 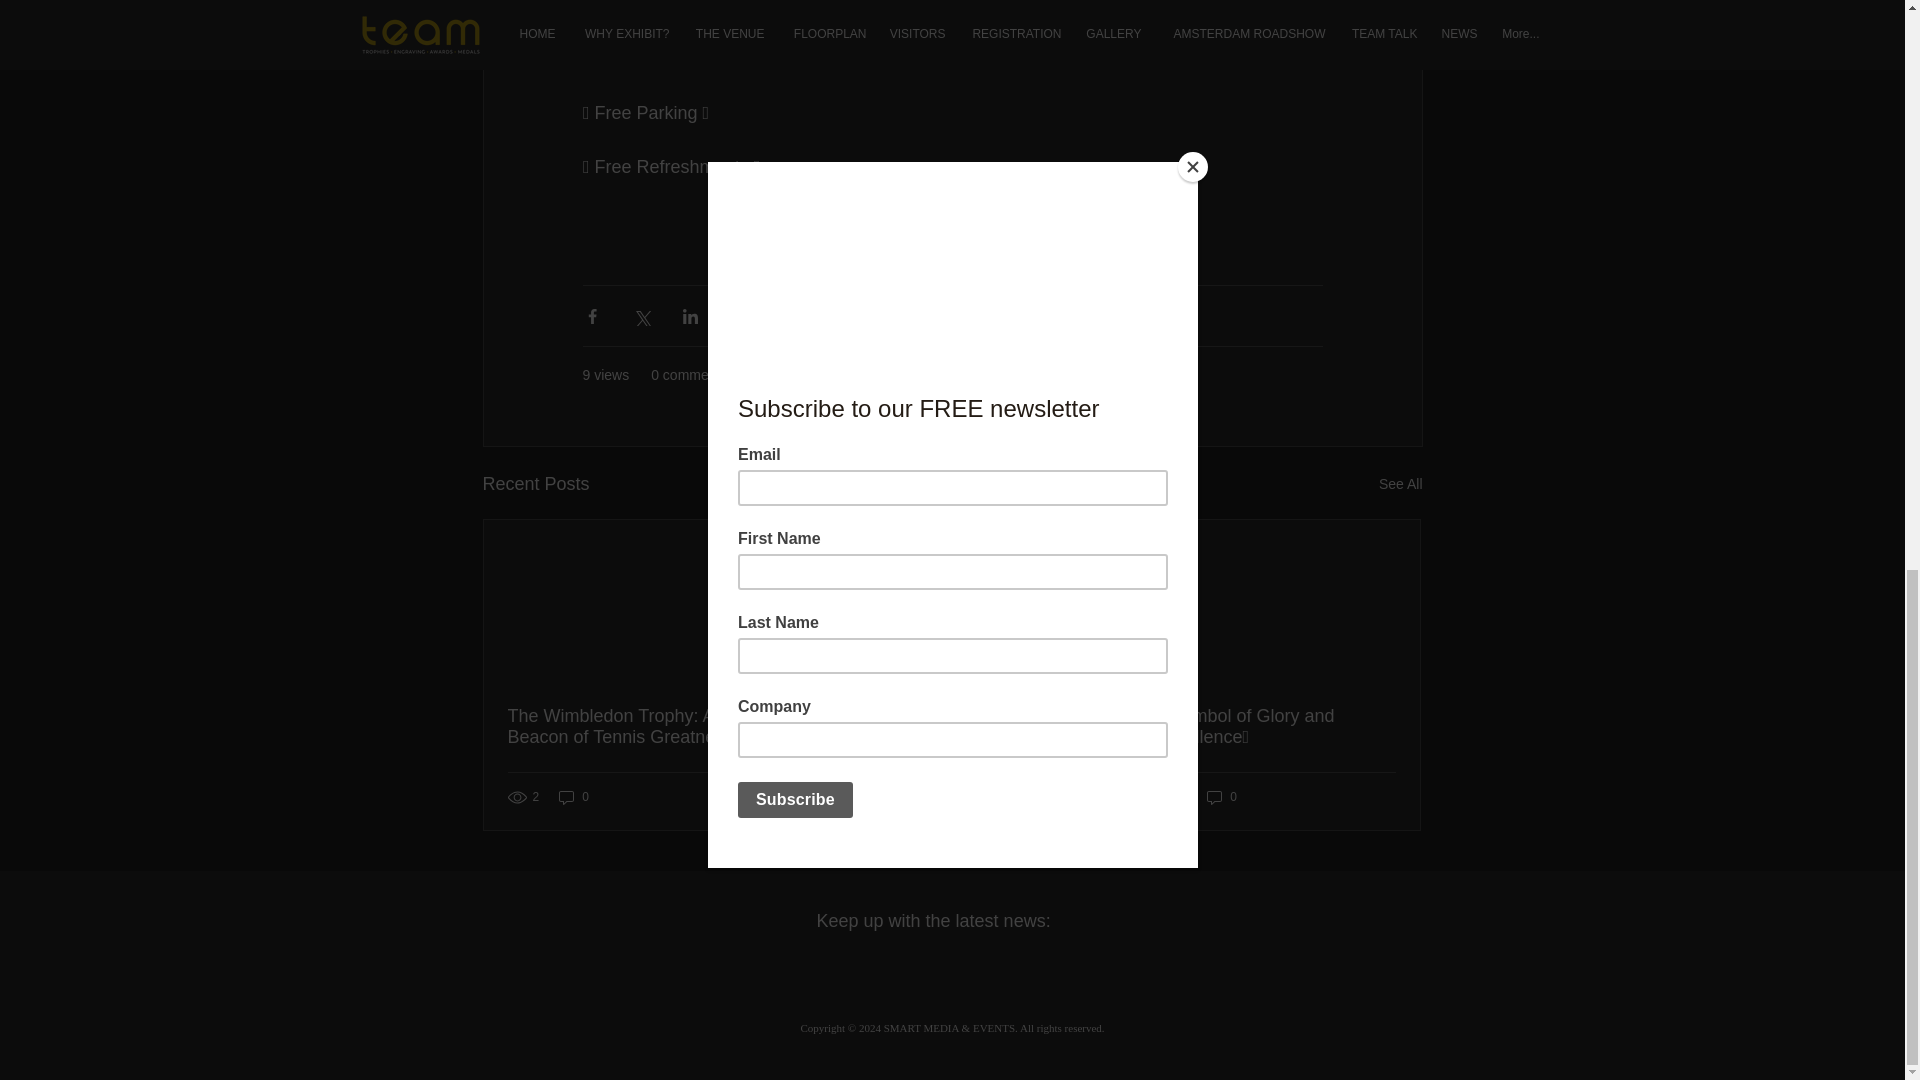 What do you see at coordinates (1400, 484) in the screenshot?
I see `See All` at bounding box center [1400, 484].